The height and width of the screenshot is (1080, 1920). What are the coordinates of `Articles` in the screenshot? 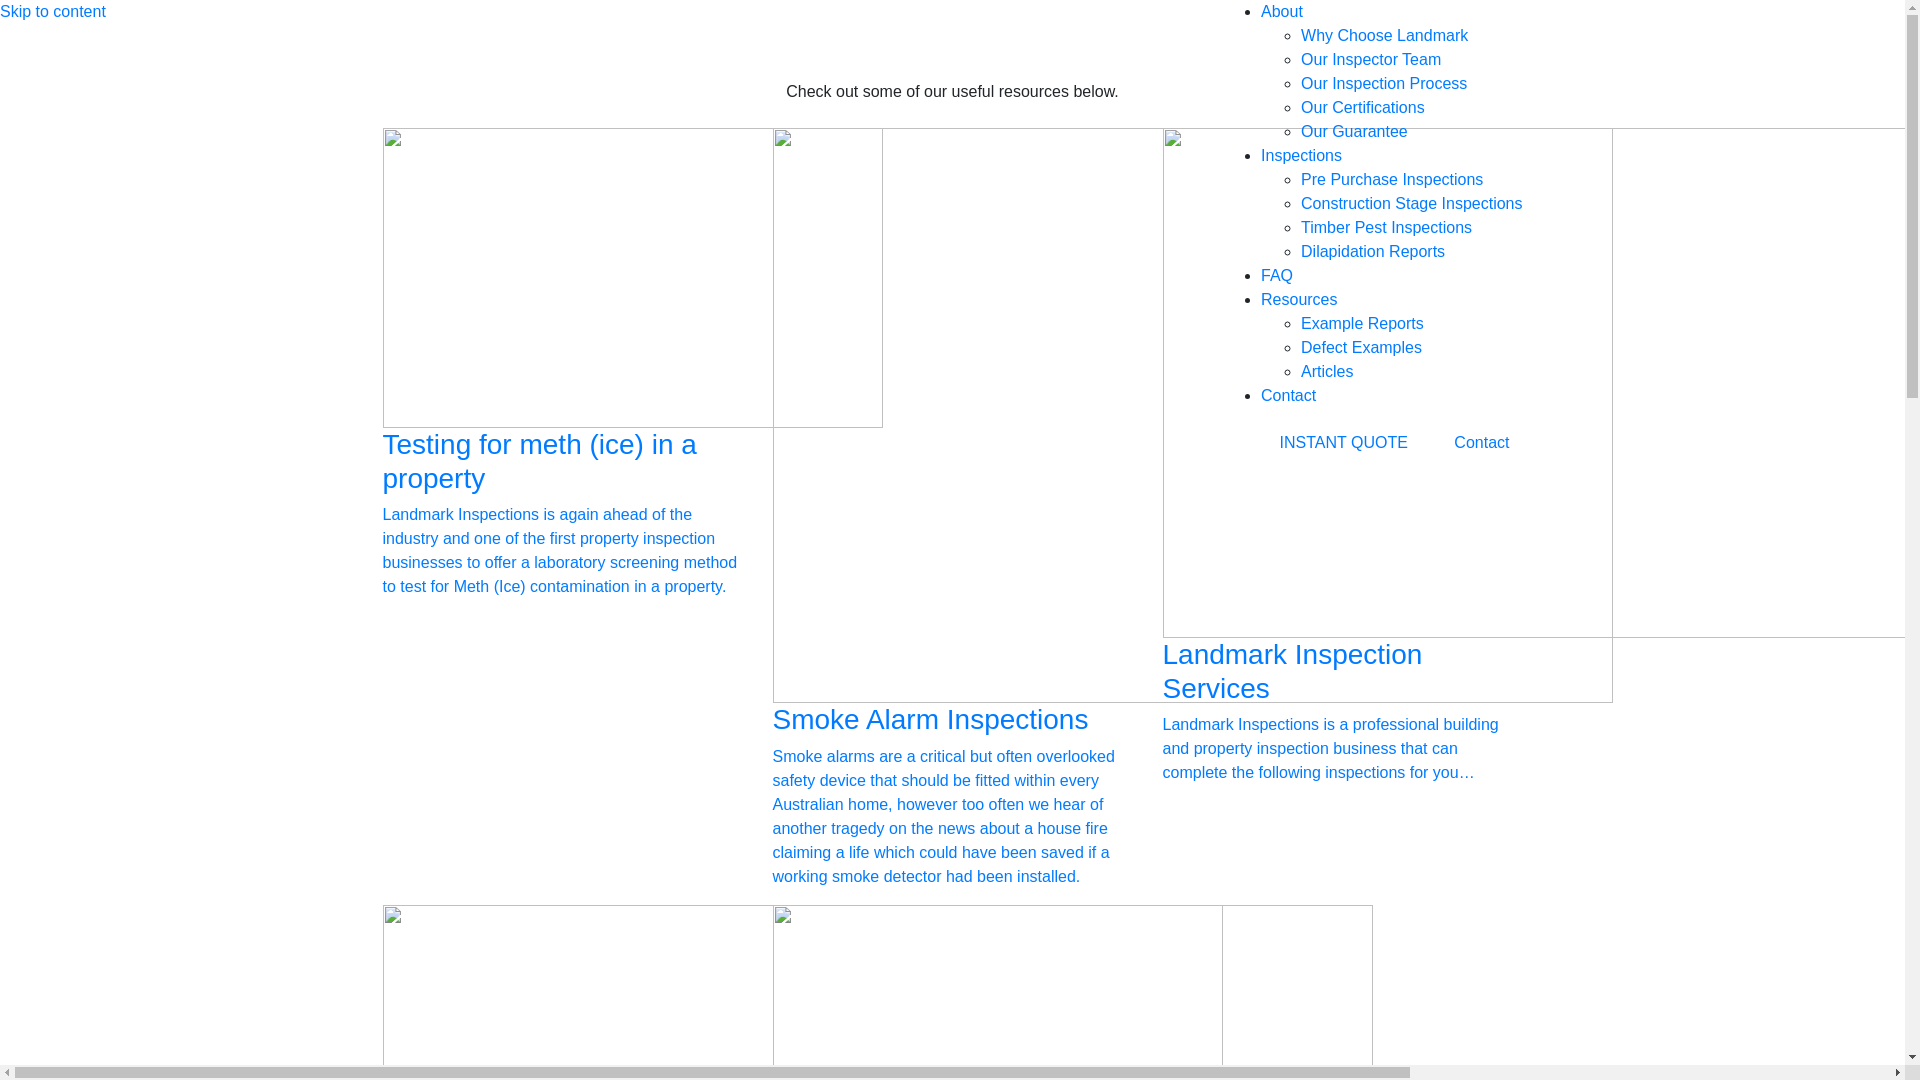 It's located at (1327, 372).